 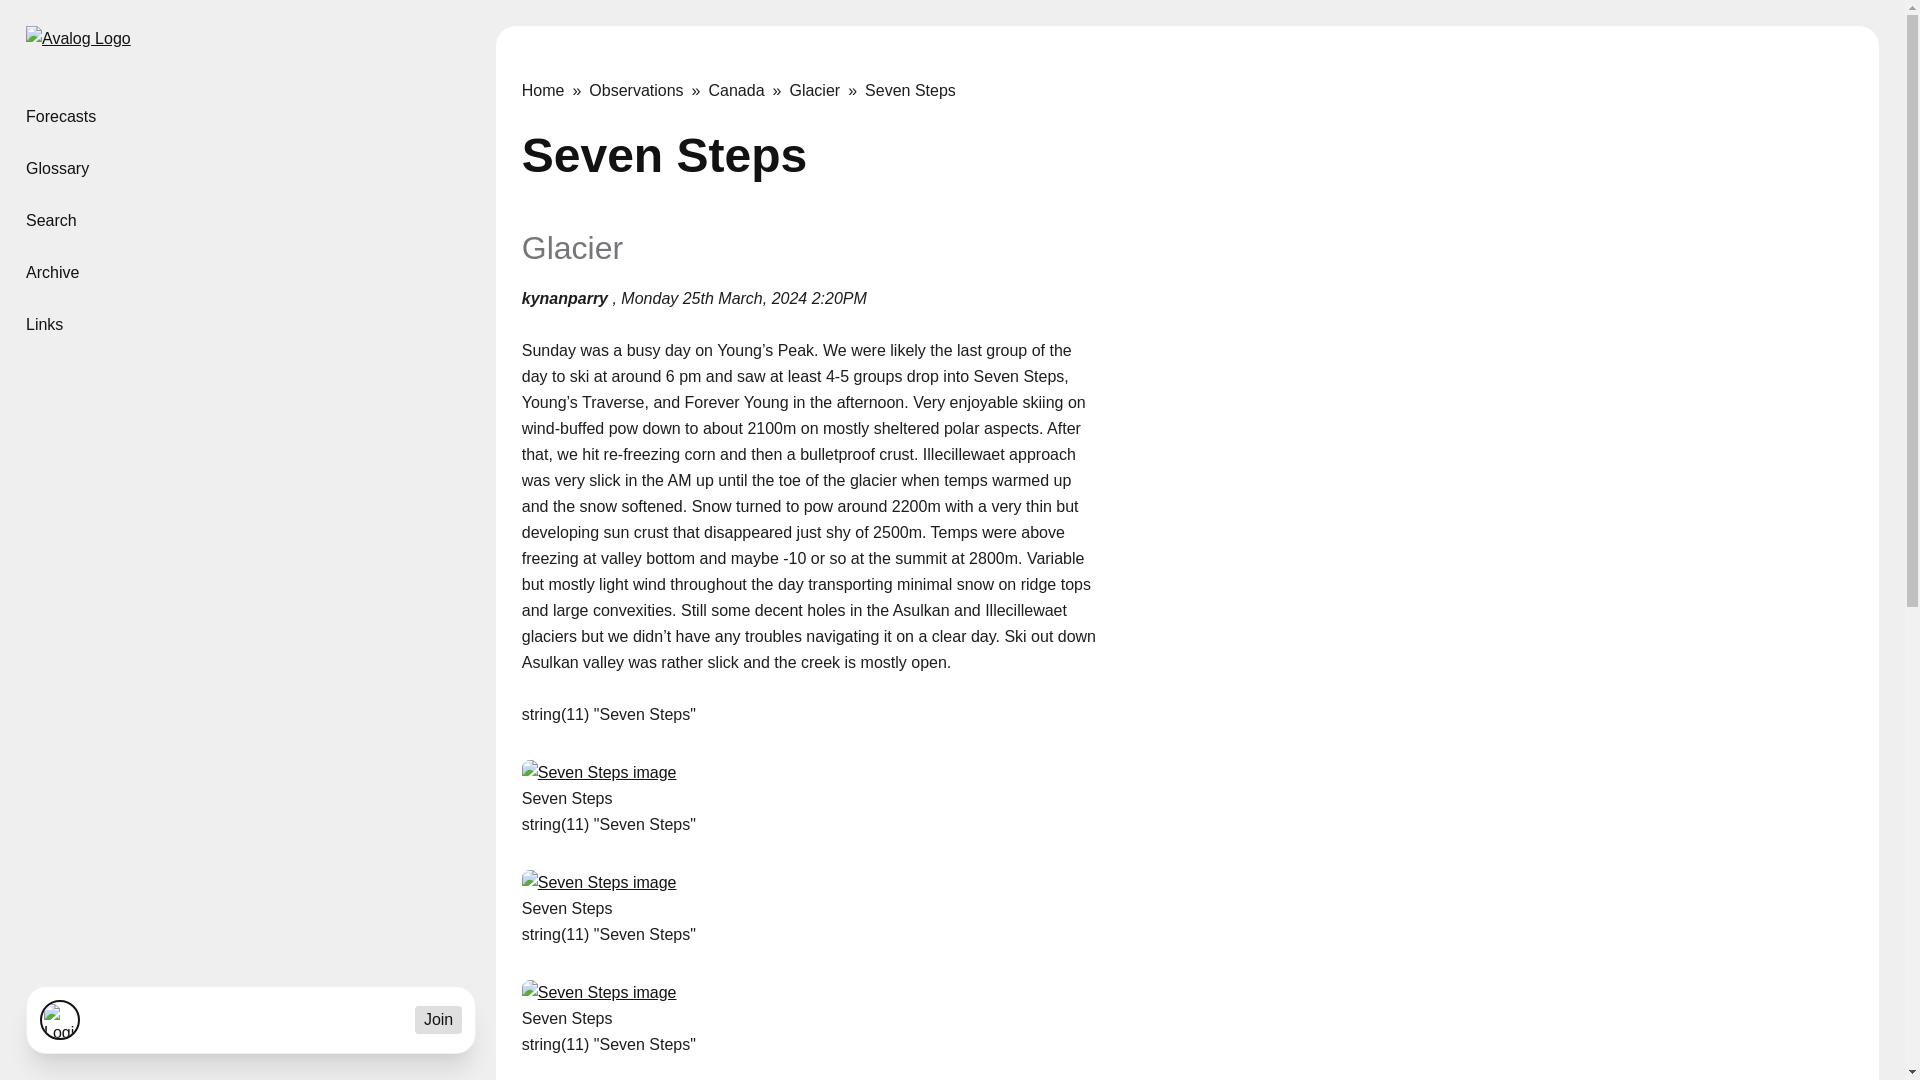 What do you see at coordinates (438, 1019) in the screenshot?
I see `Join` at bounding box center [438, 1019].